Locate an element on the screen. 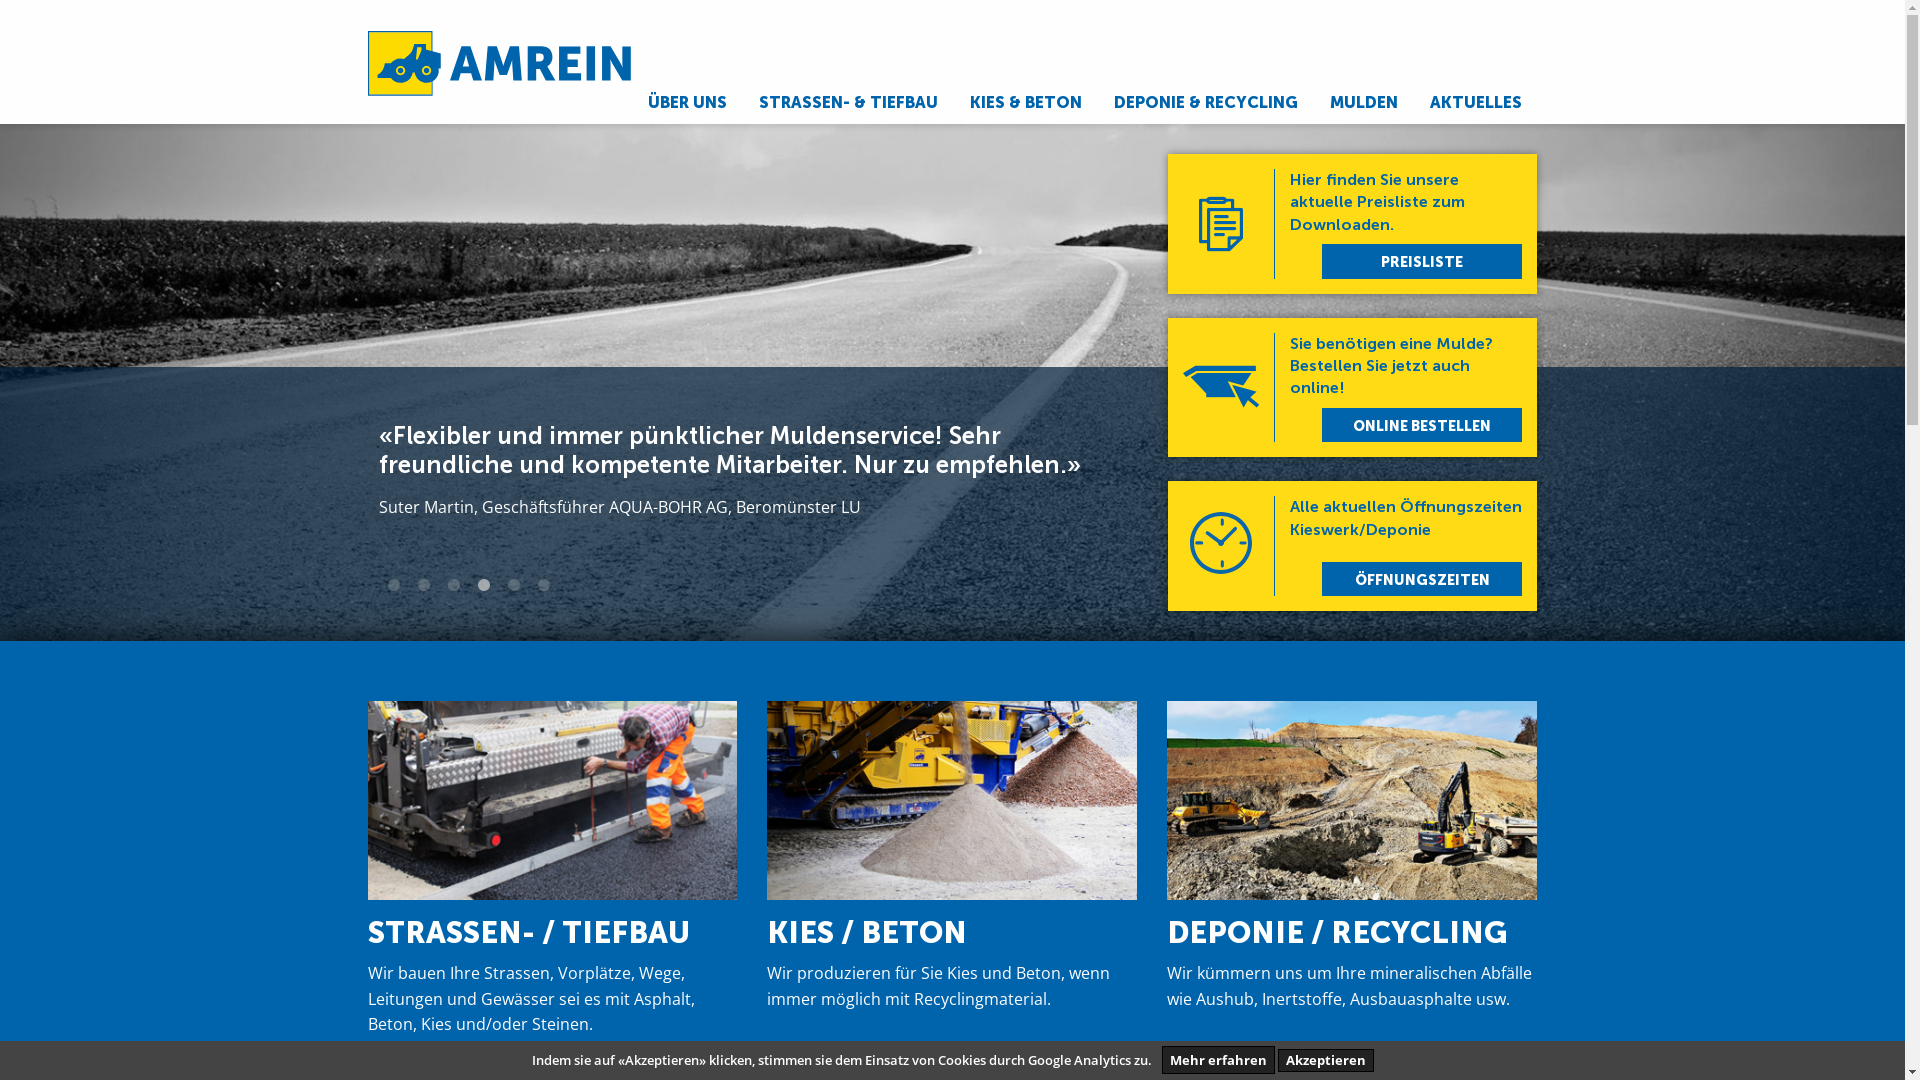  Akzeptieren is located at coordinates (1326, 1060).